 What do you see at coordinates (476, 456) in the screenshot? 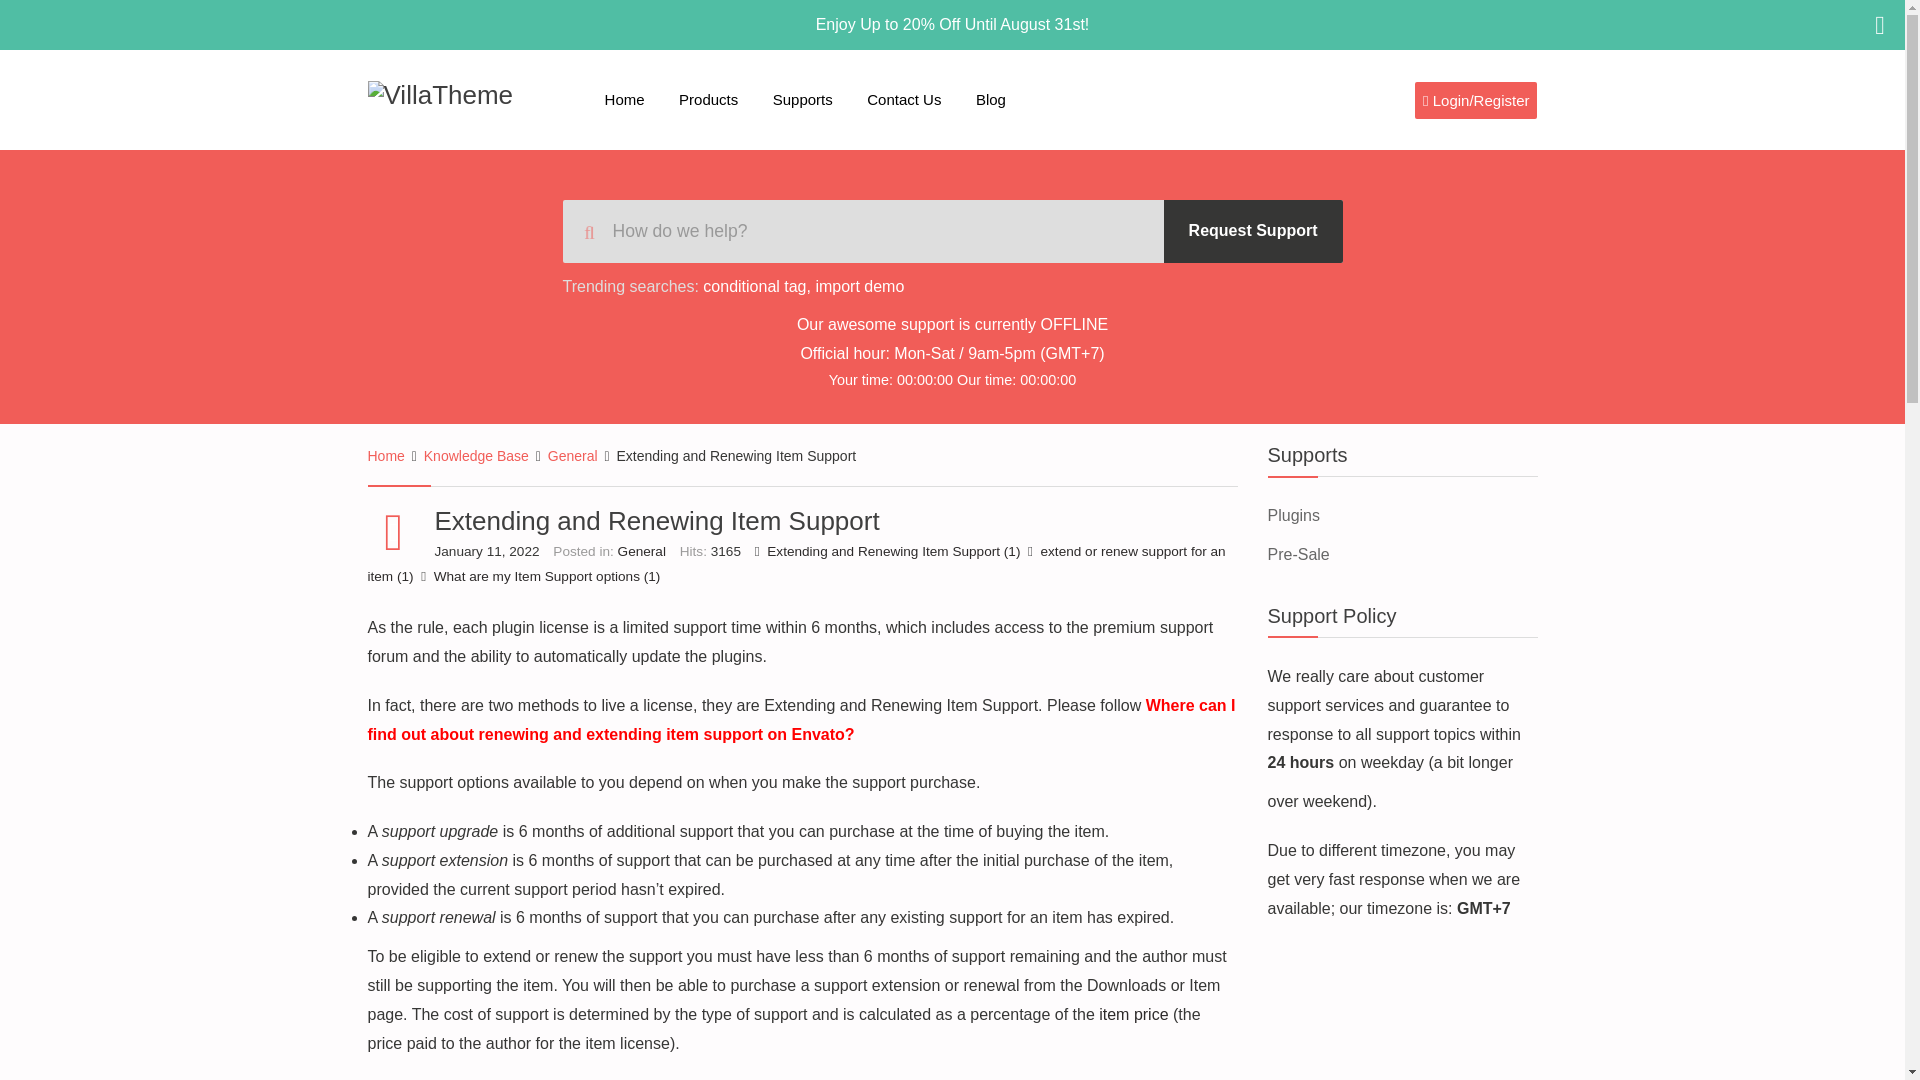
I see `Knowledge Base` at bounding box center [476, 456].